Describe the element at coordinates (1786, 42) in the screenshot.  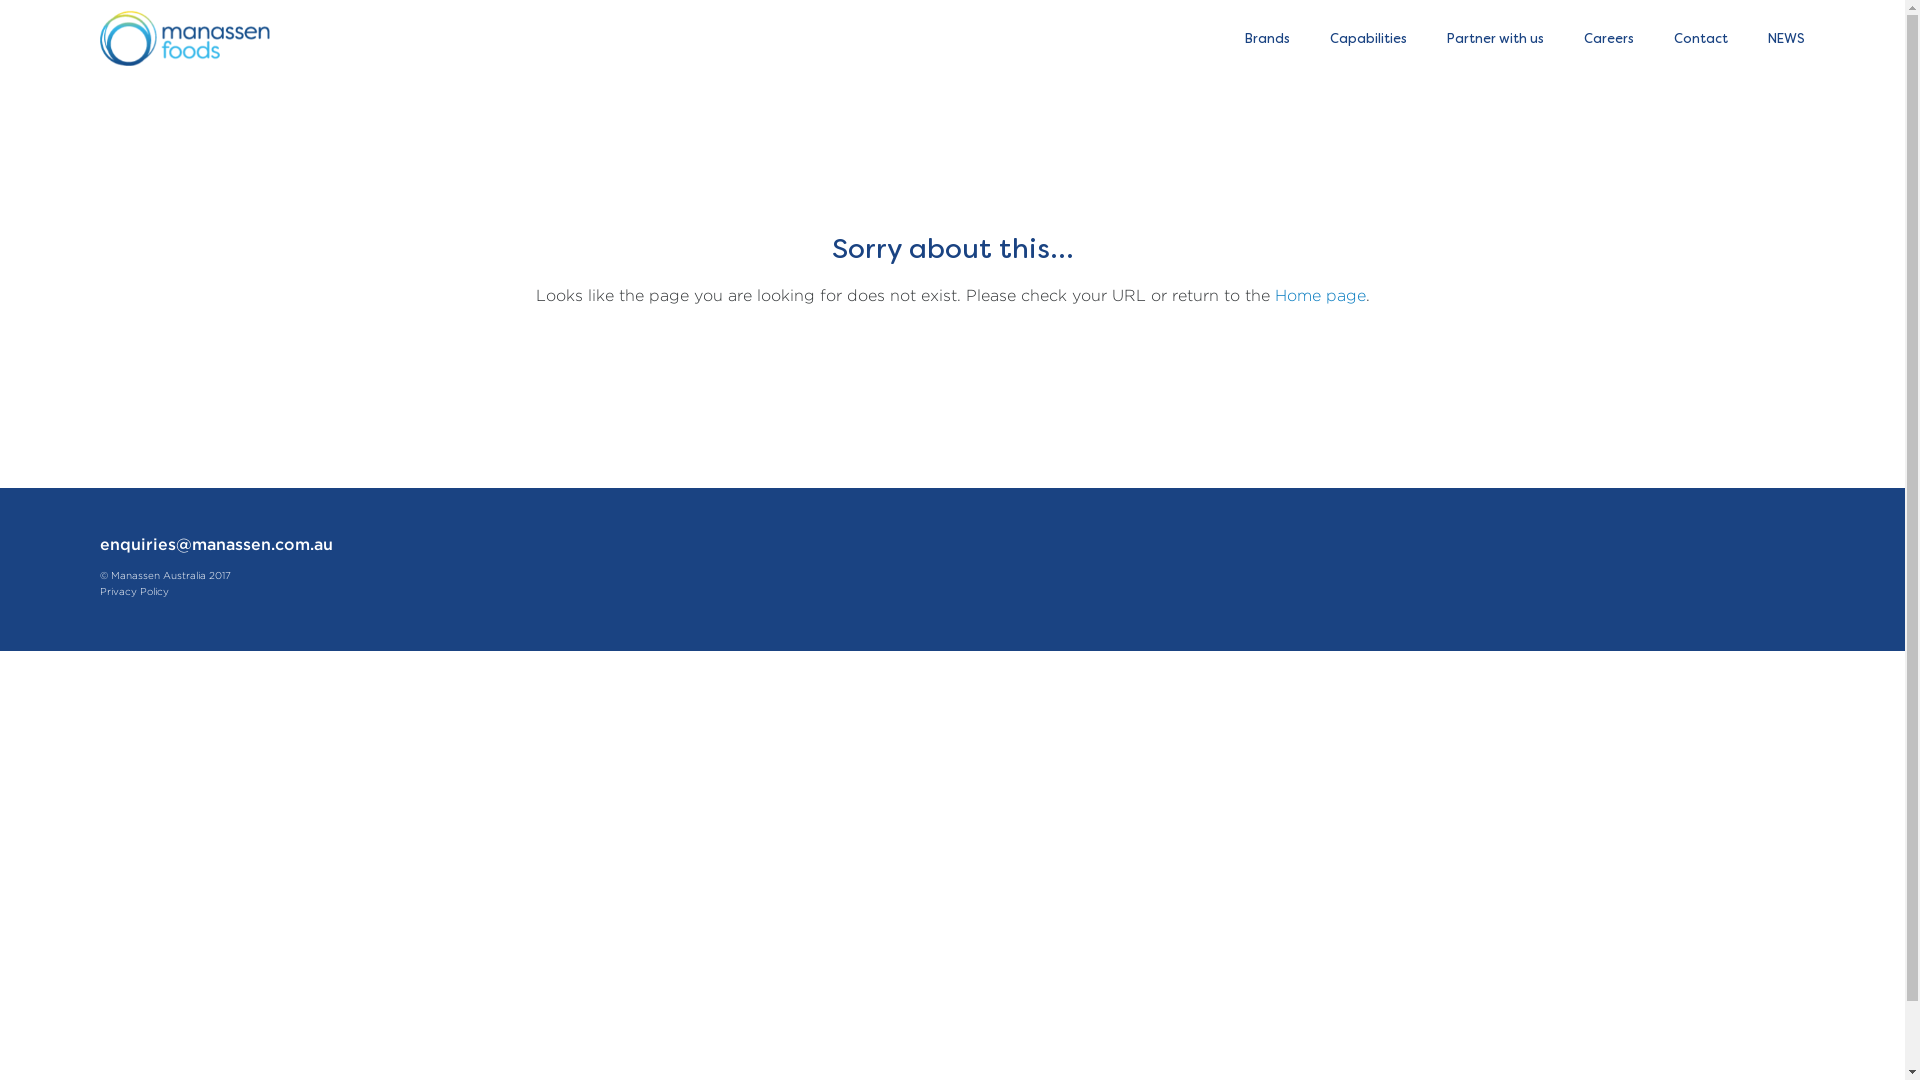
I see `NEWS` at that location.